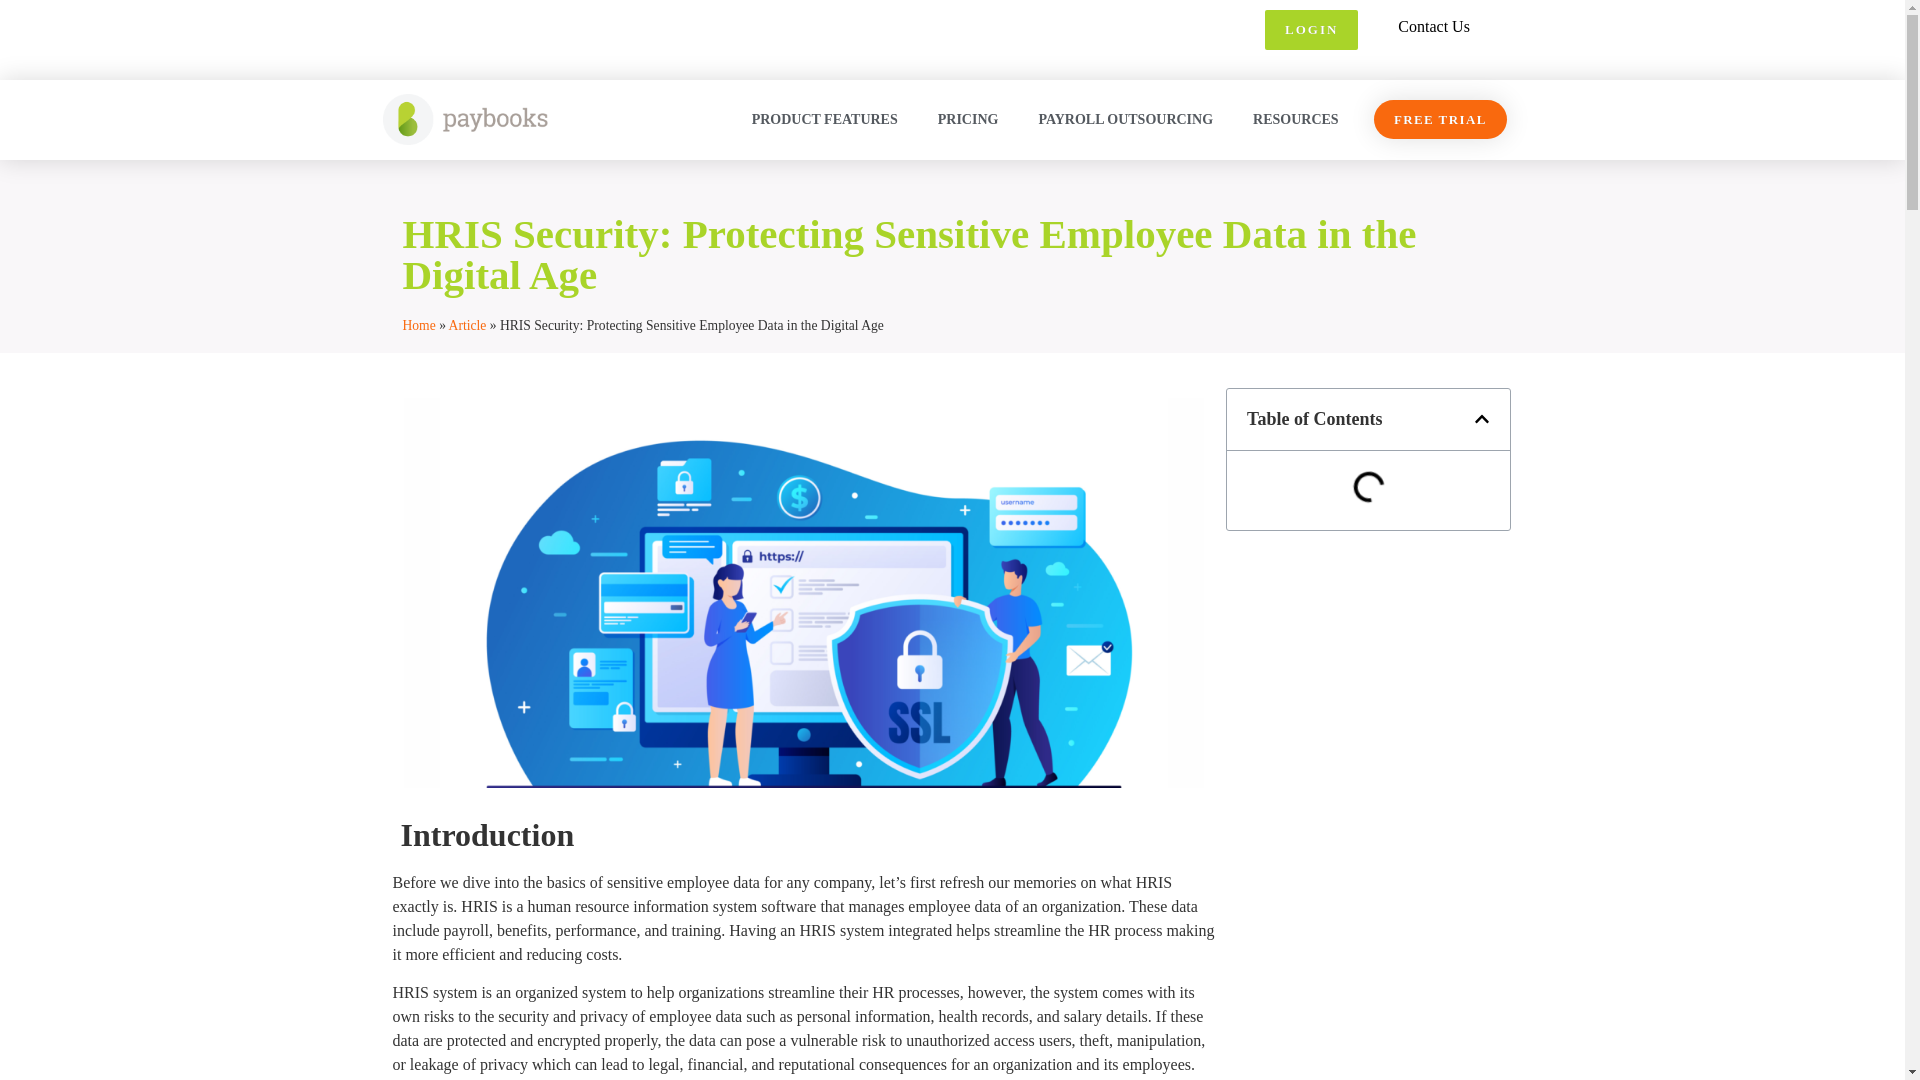 This screenshot has width=1920, height=1080. I want to click on PAYROLL OUTSOURCING, so click(1124, 119).